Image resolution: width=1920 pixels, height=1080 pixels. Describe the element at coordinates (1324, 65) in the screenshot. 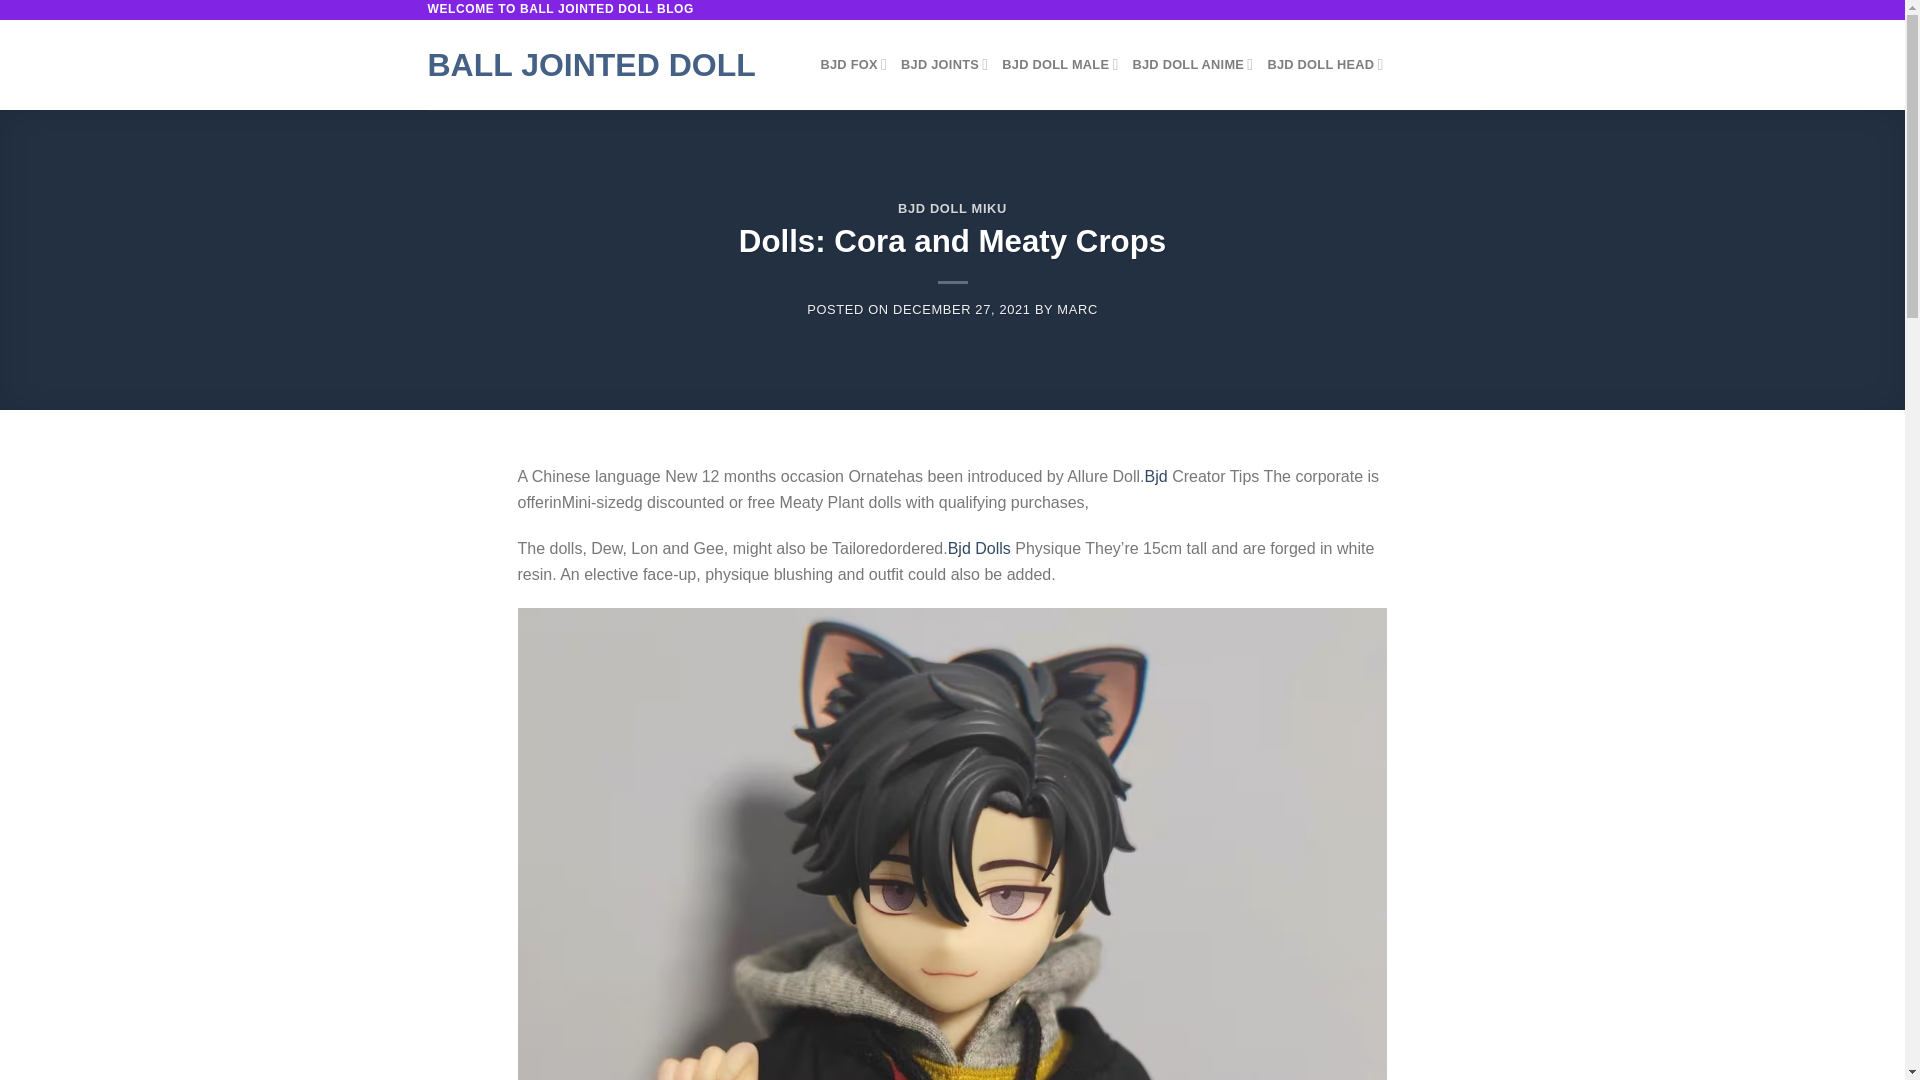

I see `BJD DOLL HEAD` at that location.